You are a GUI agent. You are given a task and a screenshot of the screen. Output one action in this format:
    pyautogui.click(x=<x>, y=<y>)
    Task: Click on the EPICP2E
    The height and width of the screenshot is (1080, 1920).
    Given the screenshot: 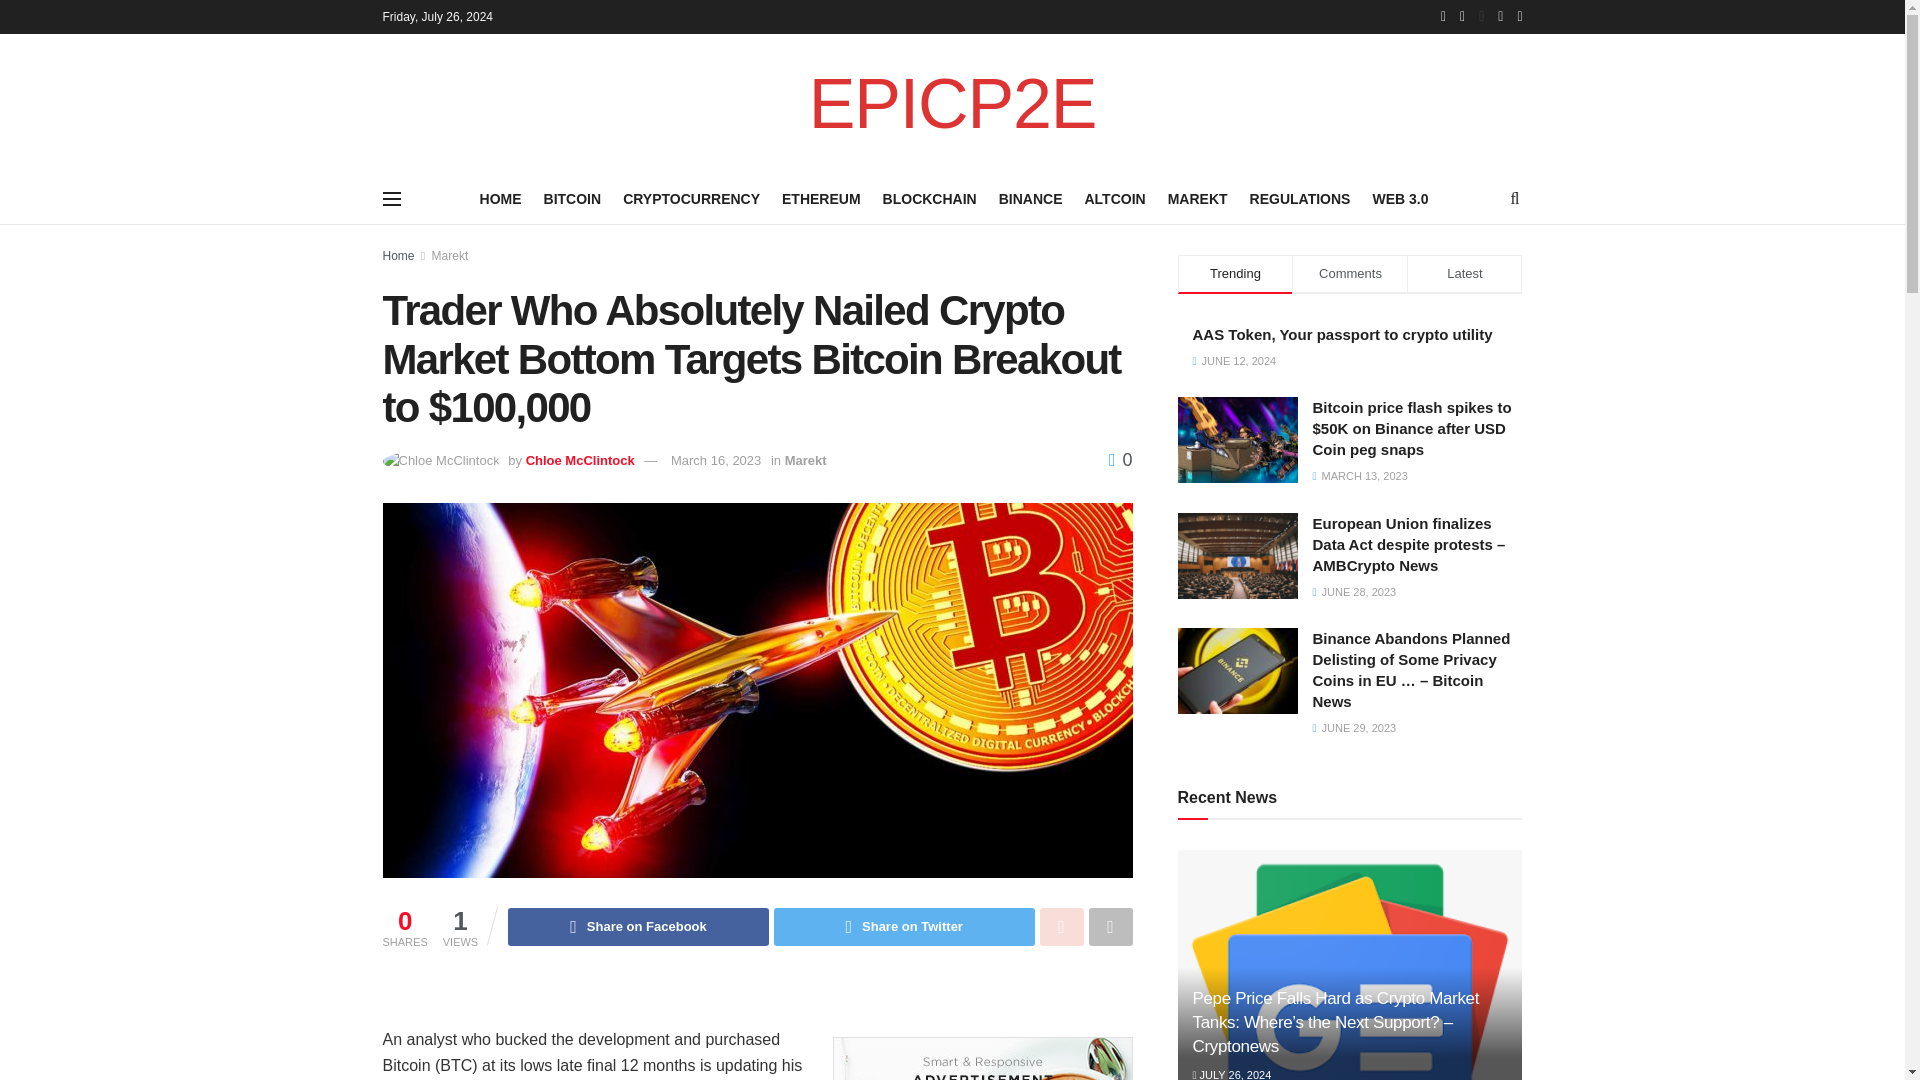 What is the action you would take?
    pyautogui.click(x=952, y=104)
    